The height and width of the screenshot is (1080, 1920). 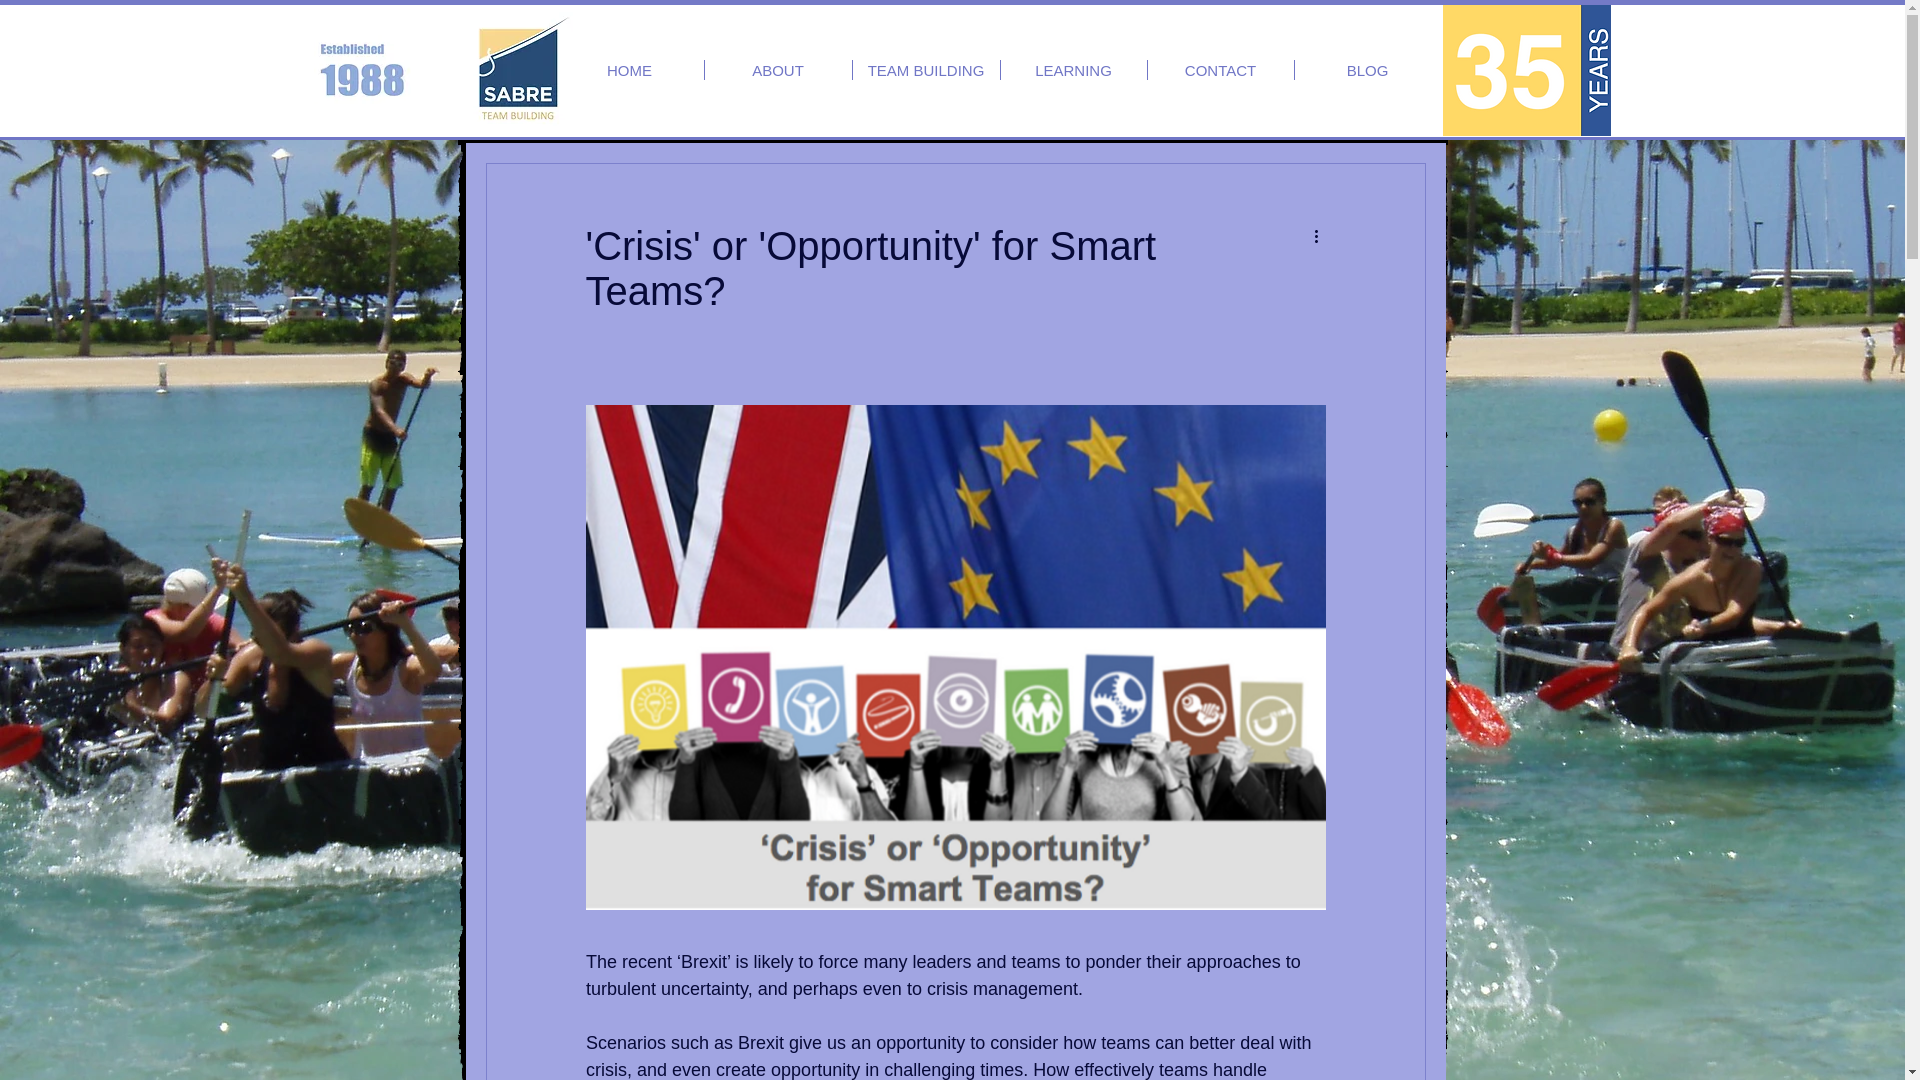 I want to click on LEARNING, so click(x=1073, y=70).